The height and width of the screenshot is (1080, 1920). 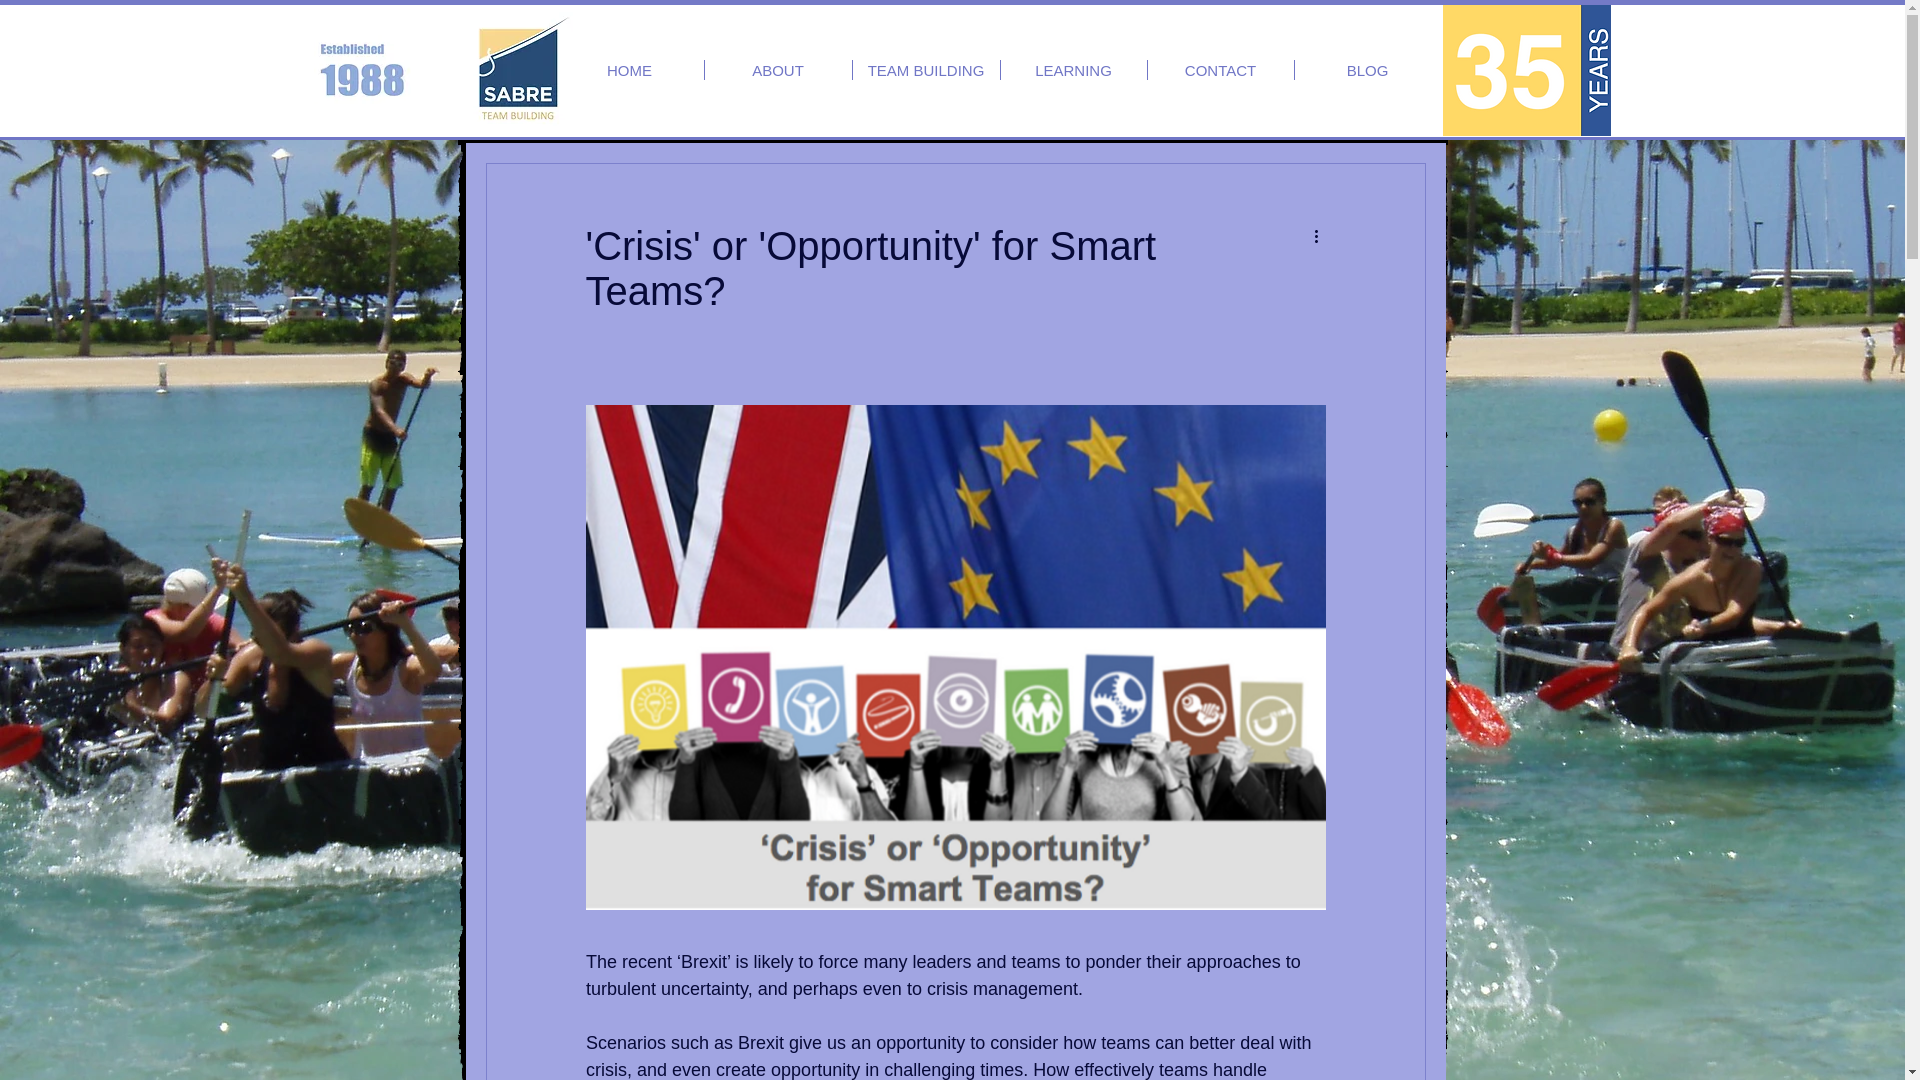 I want to click on LEARNING, so click(x=1073, y=70).